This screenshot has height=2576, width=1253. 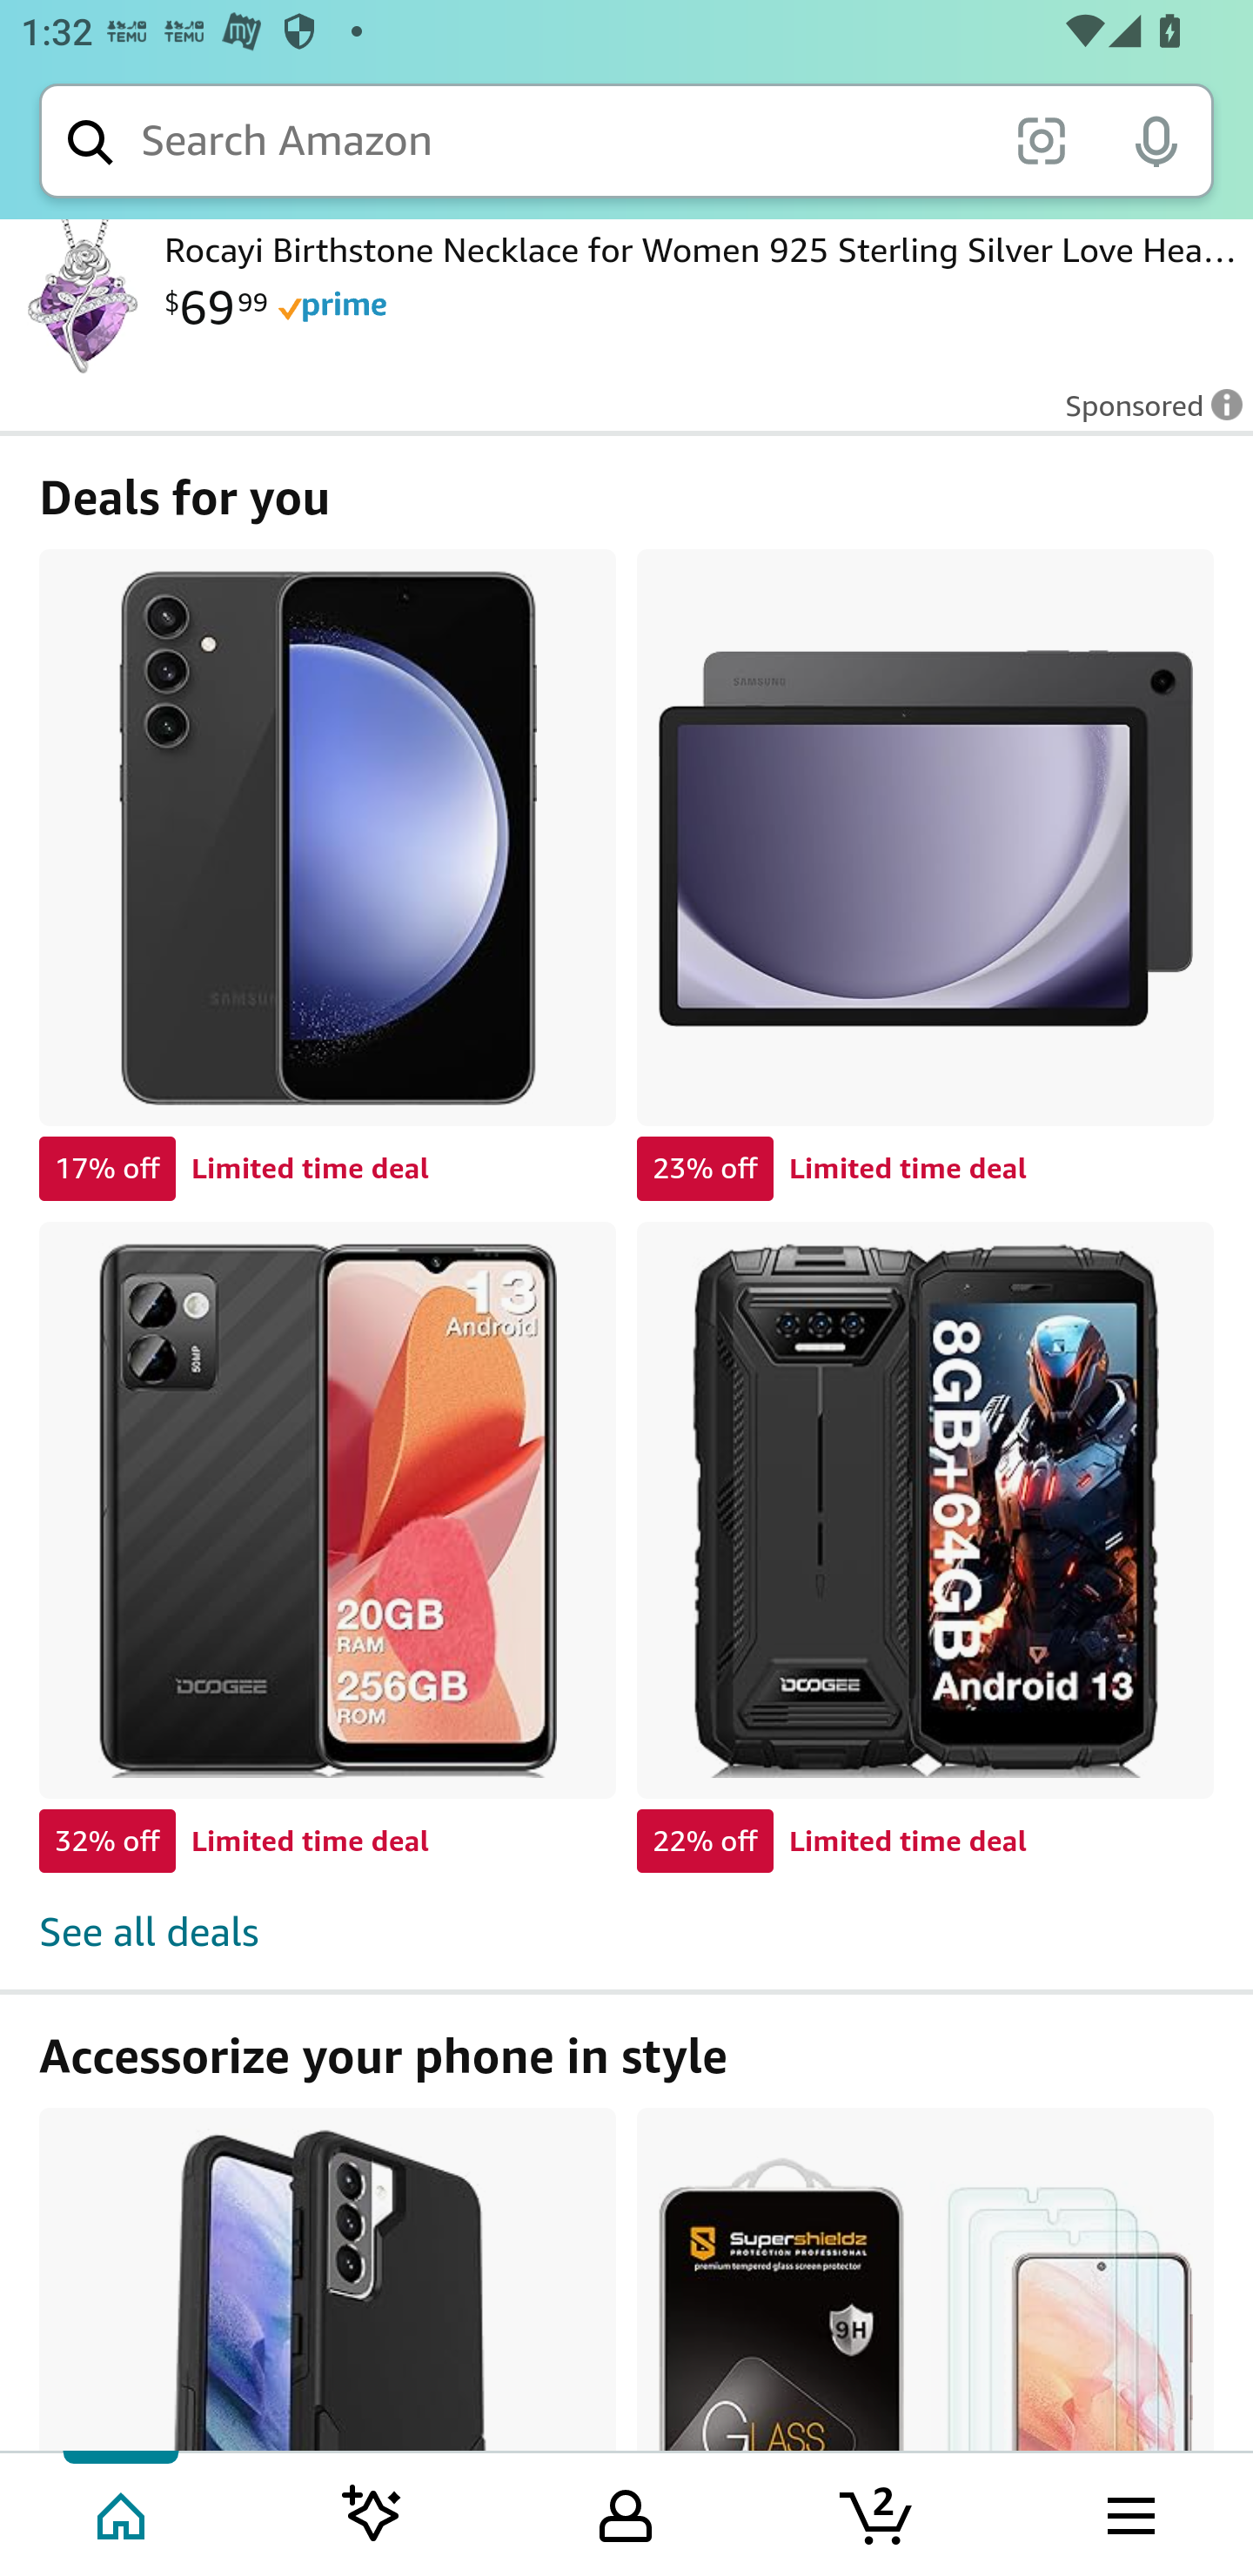 What do you see at coordinates (1041, 139) in the screenshot?
I see `scan it` at bounding box center [1041, 139].